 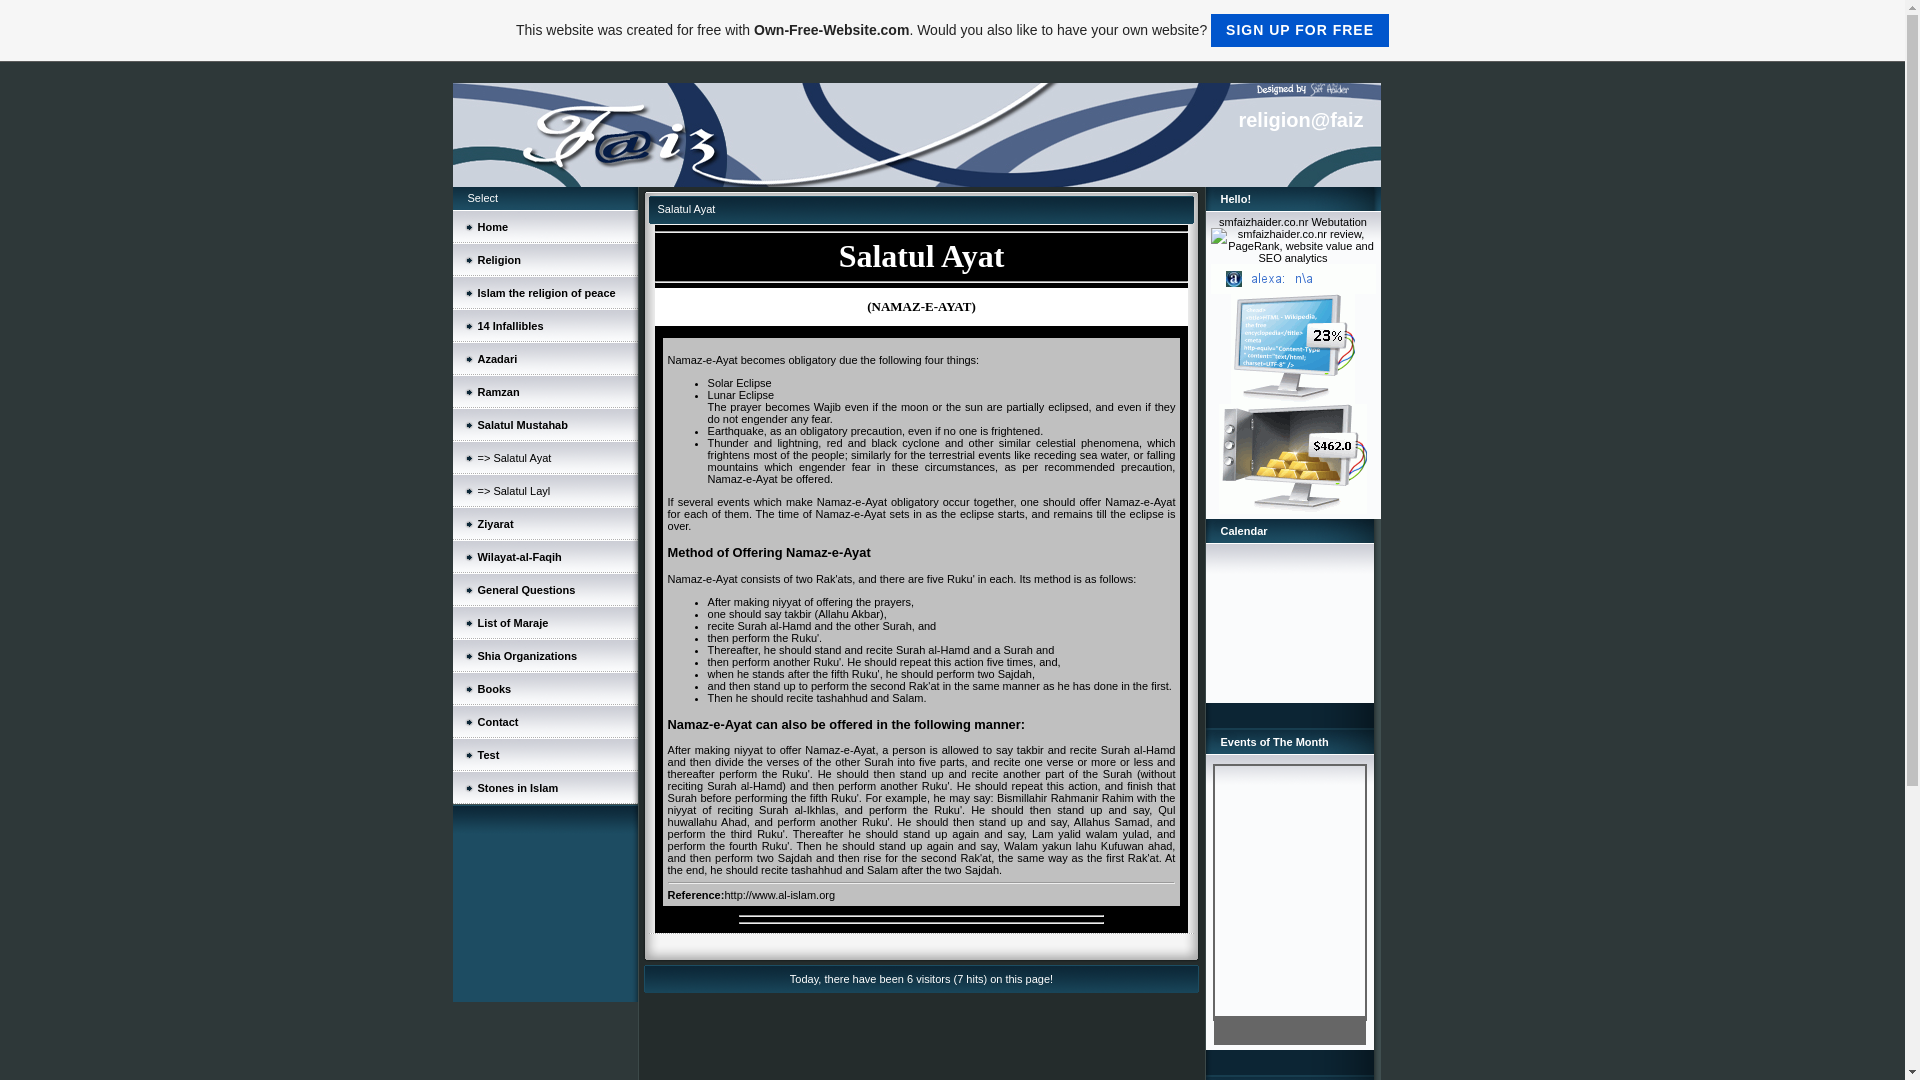 I want to click on 14 Infallibles, so click(x=510, y=325).